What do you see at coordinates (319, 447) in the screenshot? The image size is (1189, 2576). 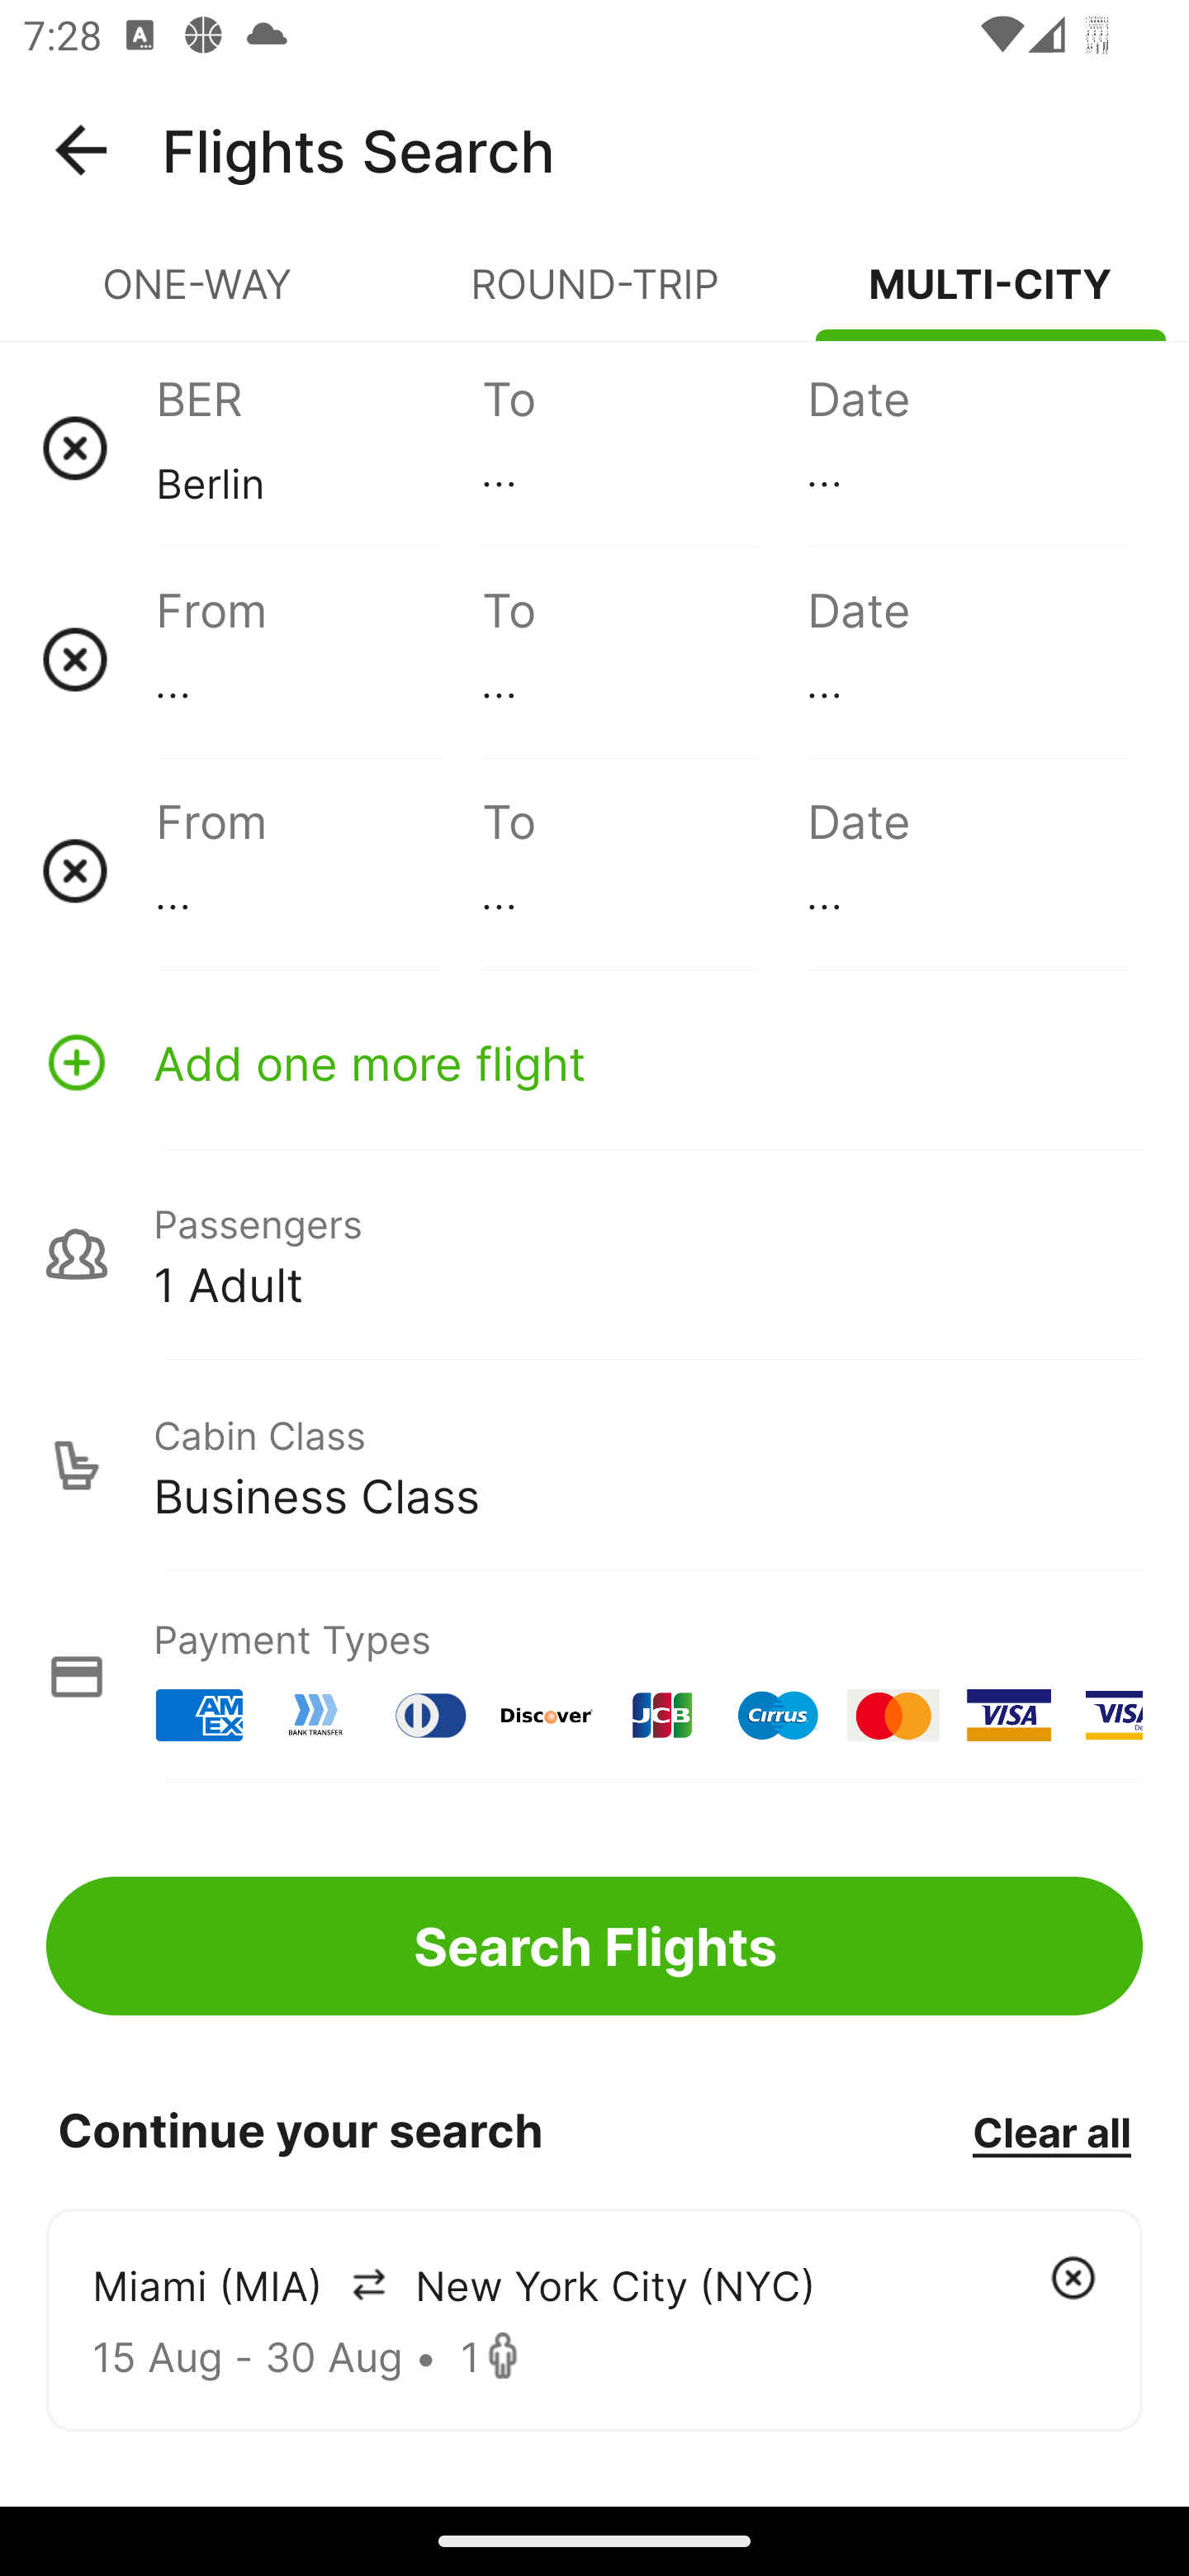 I see `BER Berlin` at bounding box center [319, 447].